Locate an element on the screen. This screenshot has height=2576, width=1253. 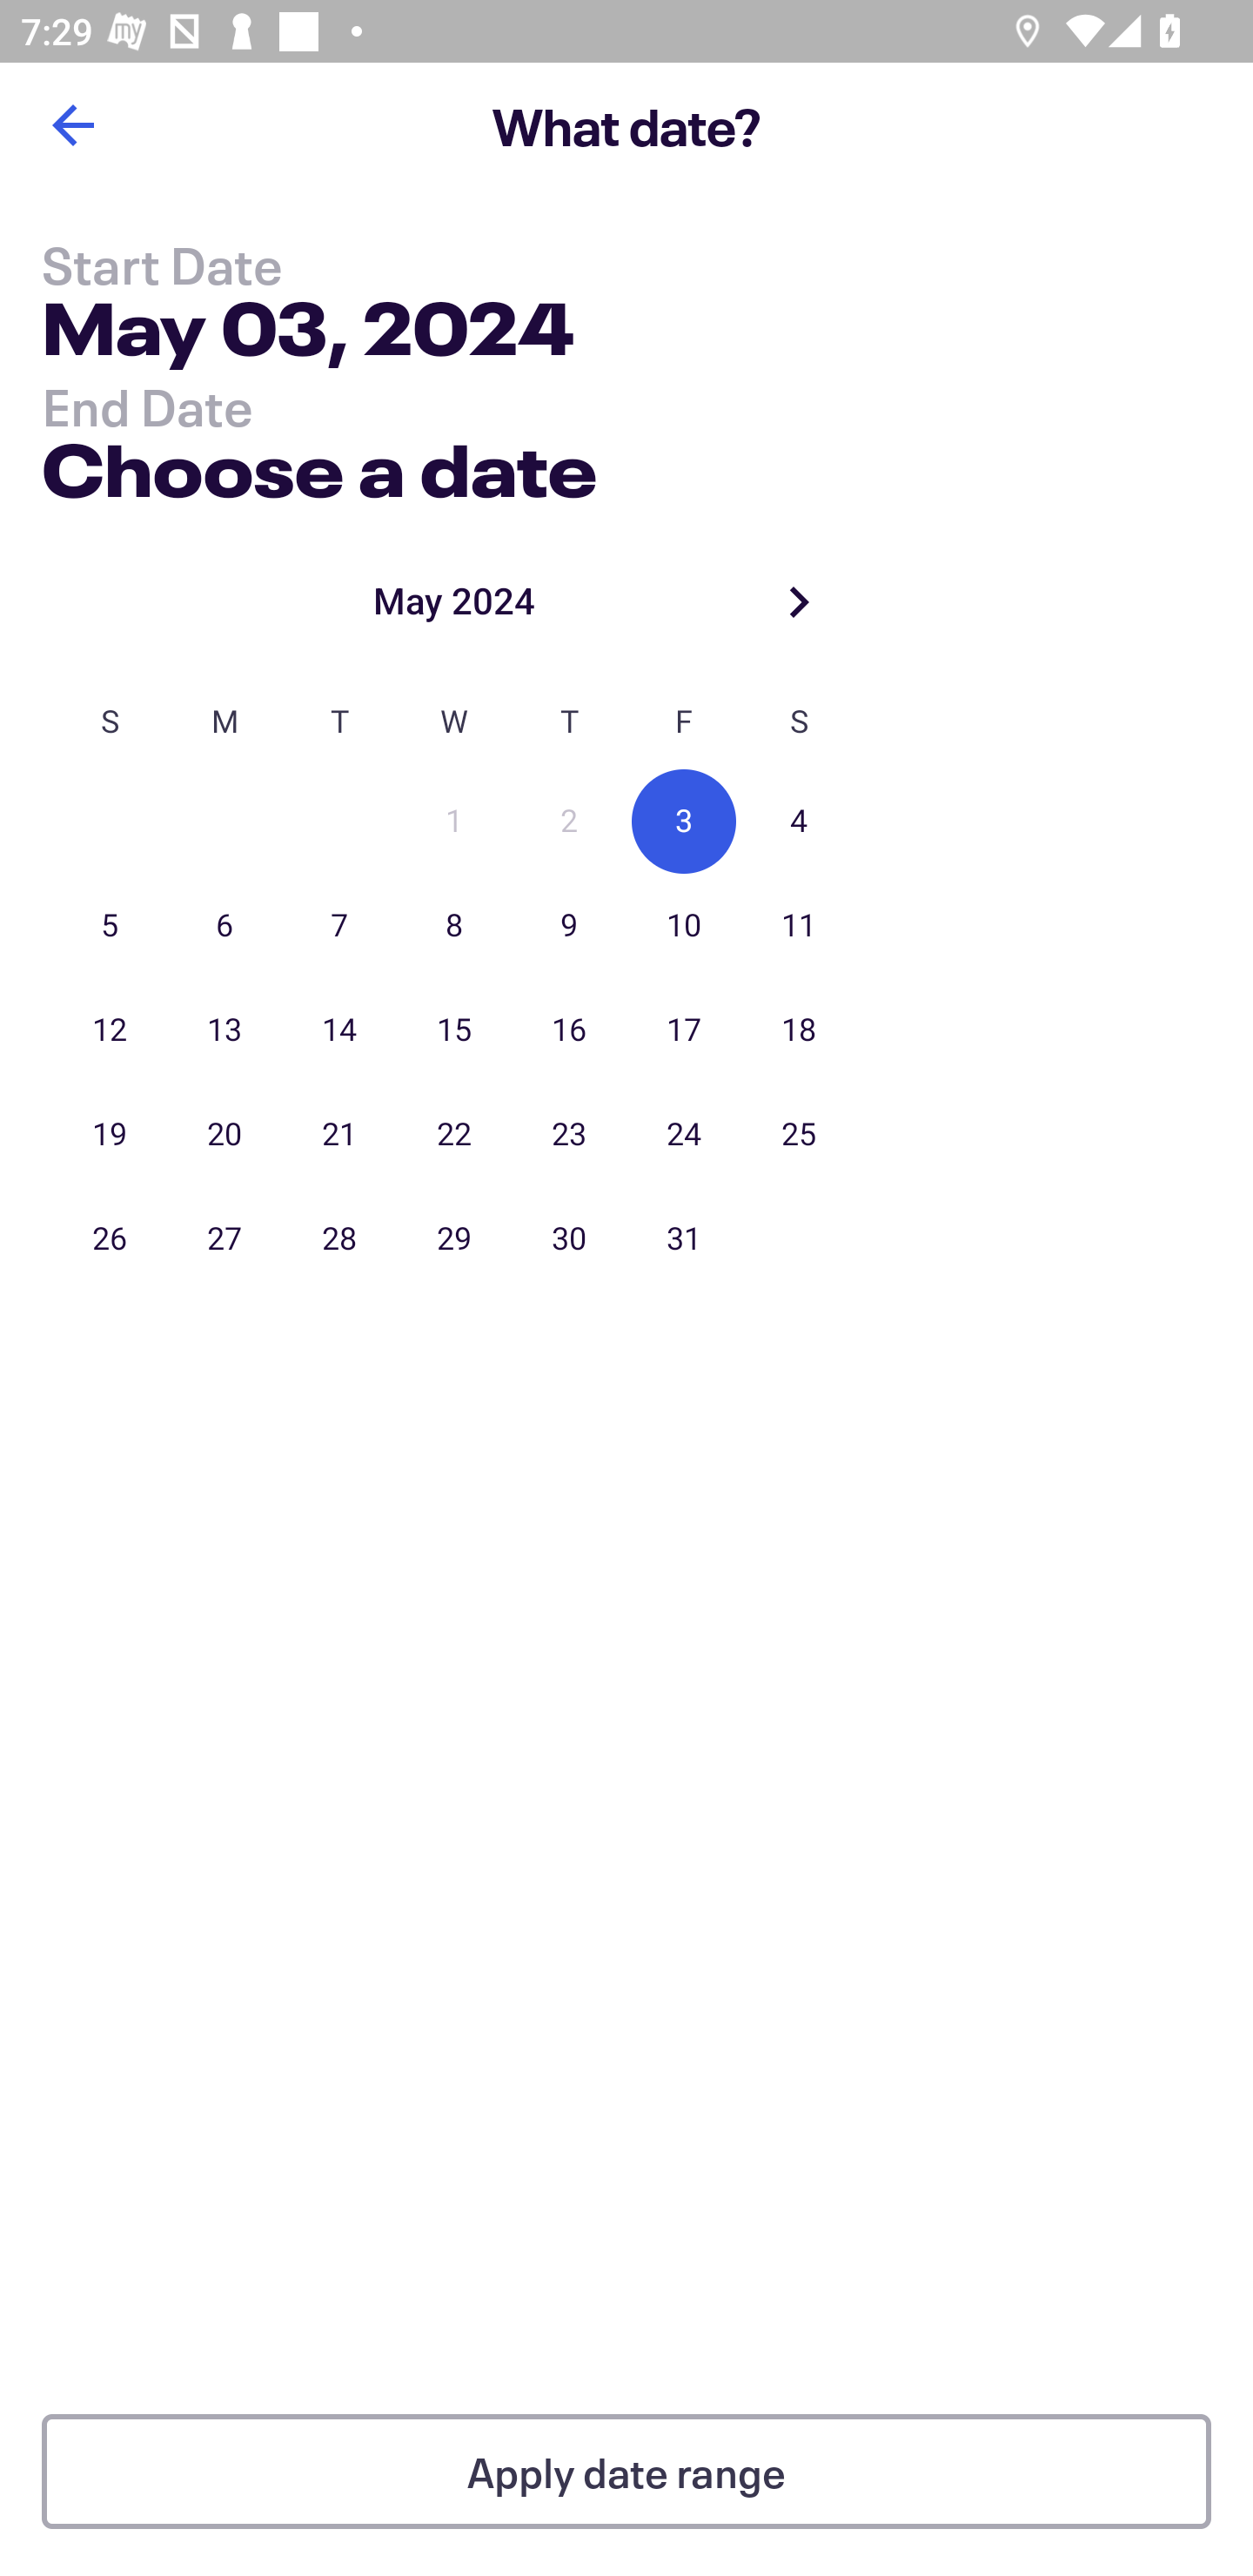
1 01 May 2024 is located at coordinates (454, 822).